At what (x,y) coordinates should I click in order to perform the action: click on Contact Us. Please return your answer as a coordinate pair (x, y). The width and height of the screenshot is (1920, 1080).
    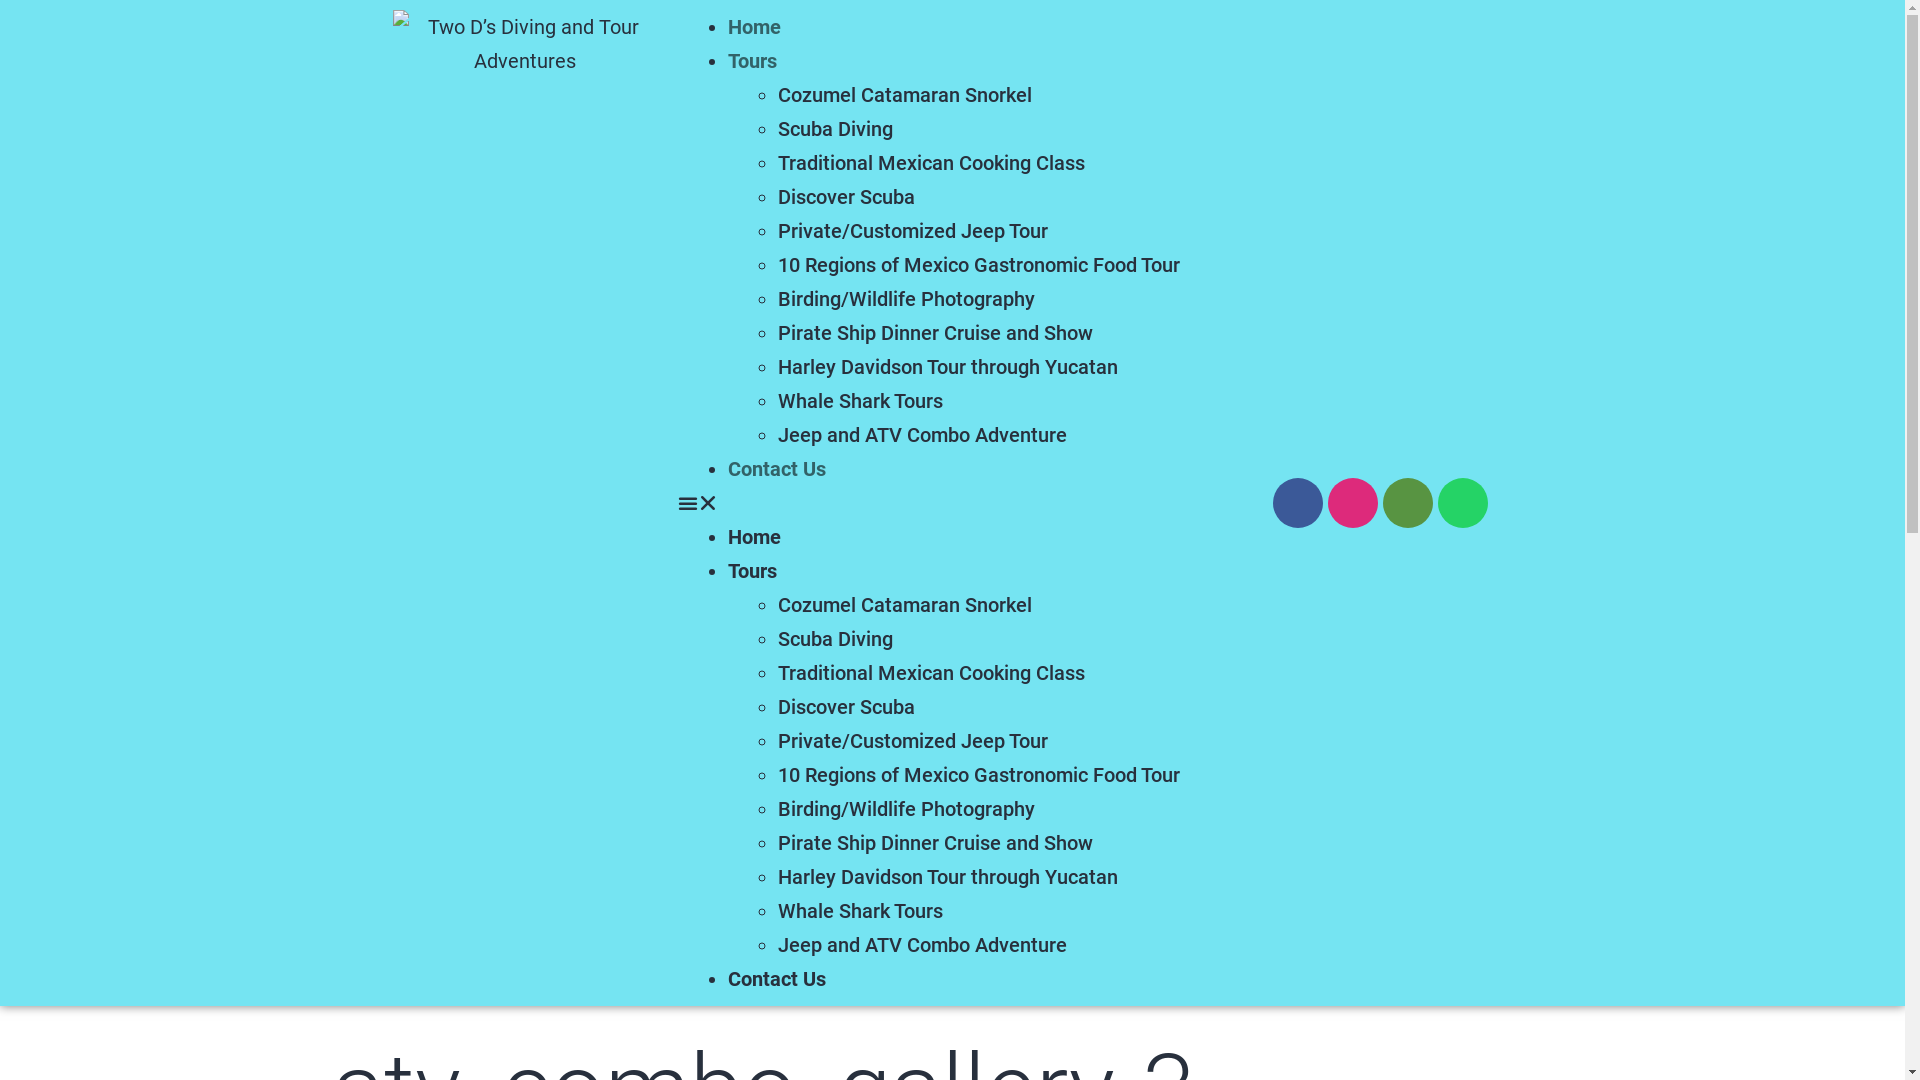
    Looking at the image, I should click on (777, 979).